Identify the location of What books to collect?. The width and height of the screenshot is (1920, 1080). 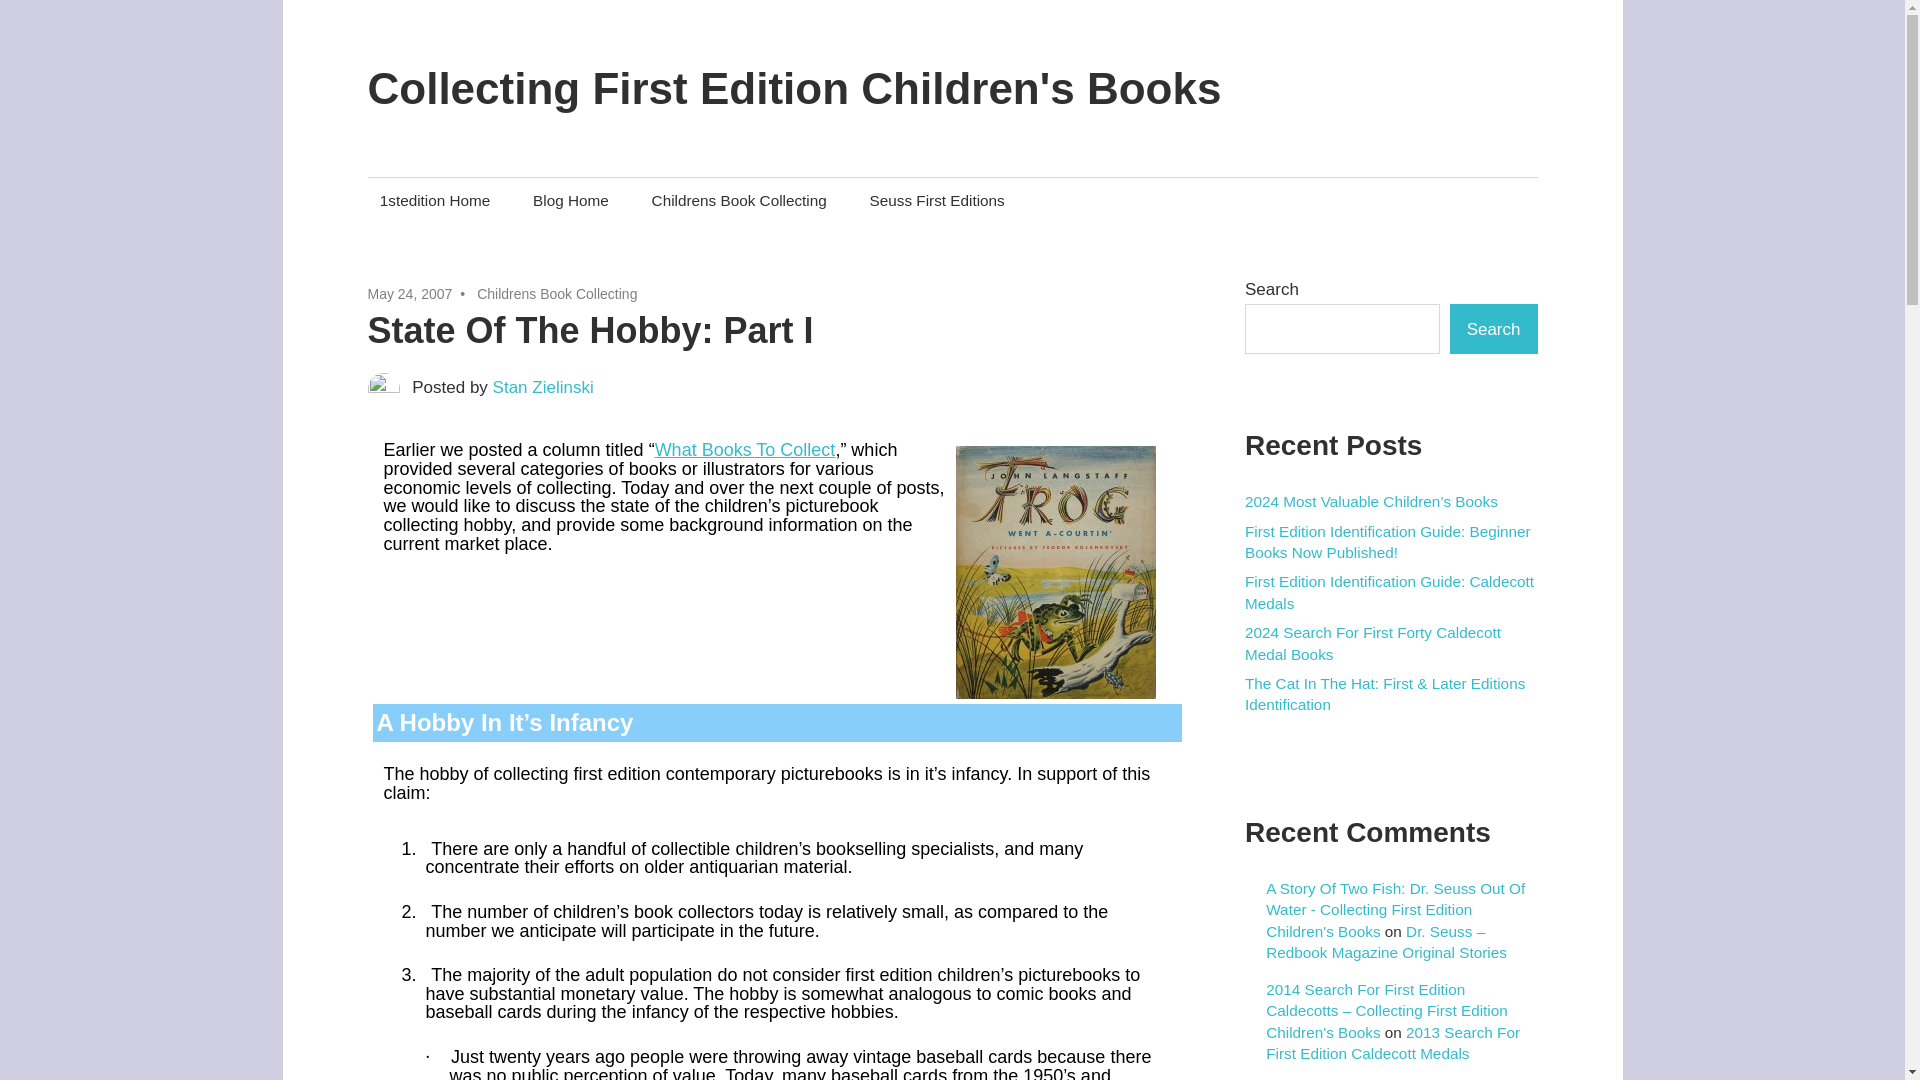
(744, 450).